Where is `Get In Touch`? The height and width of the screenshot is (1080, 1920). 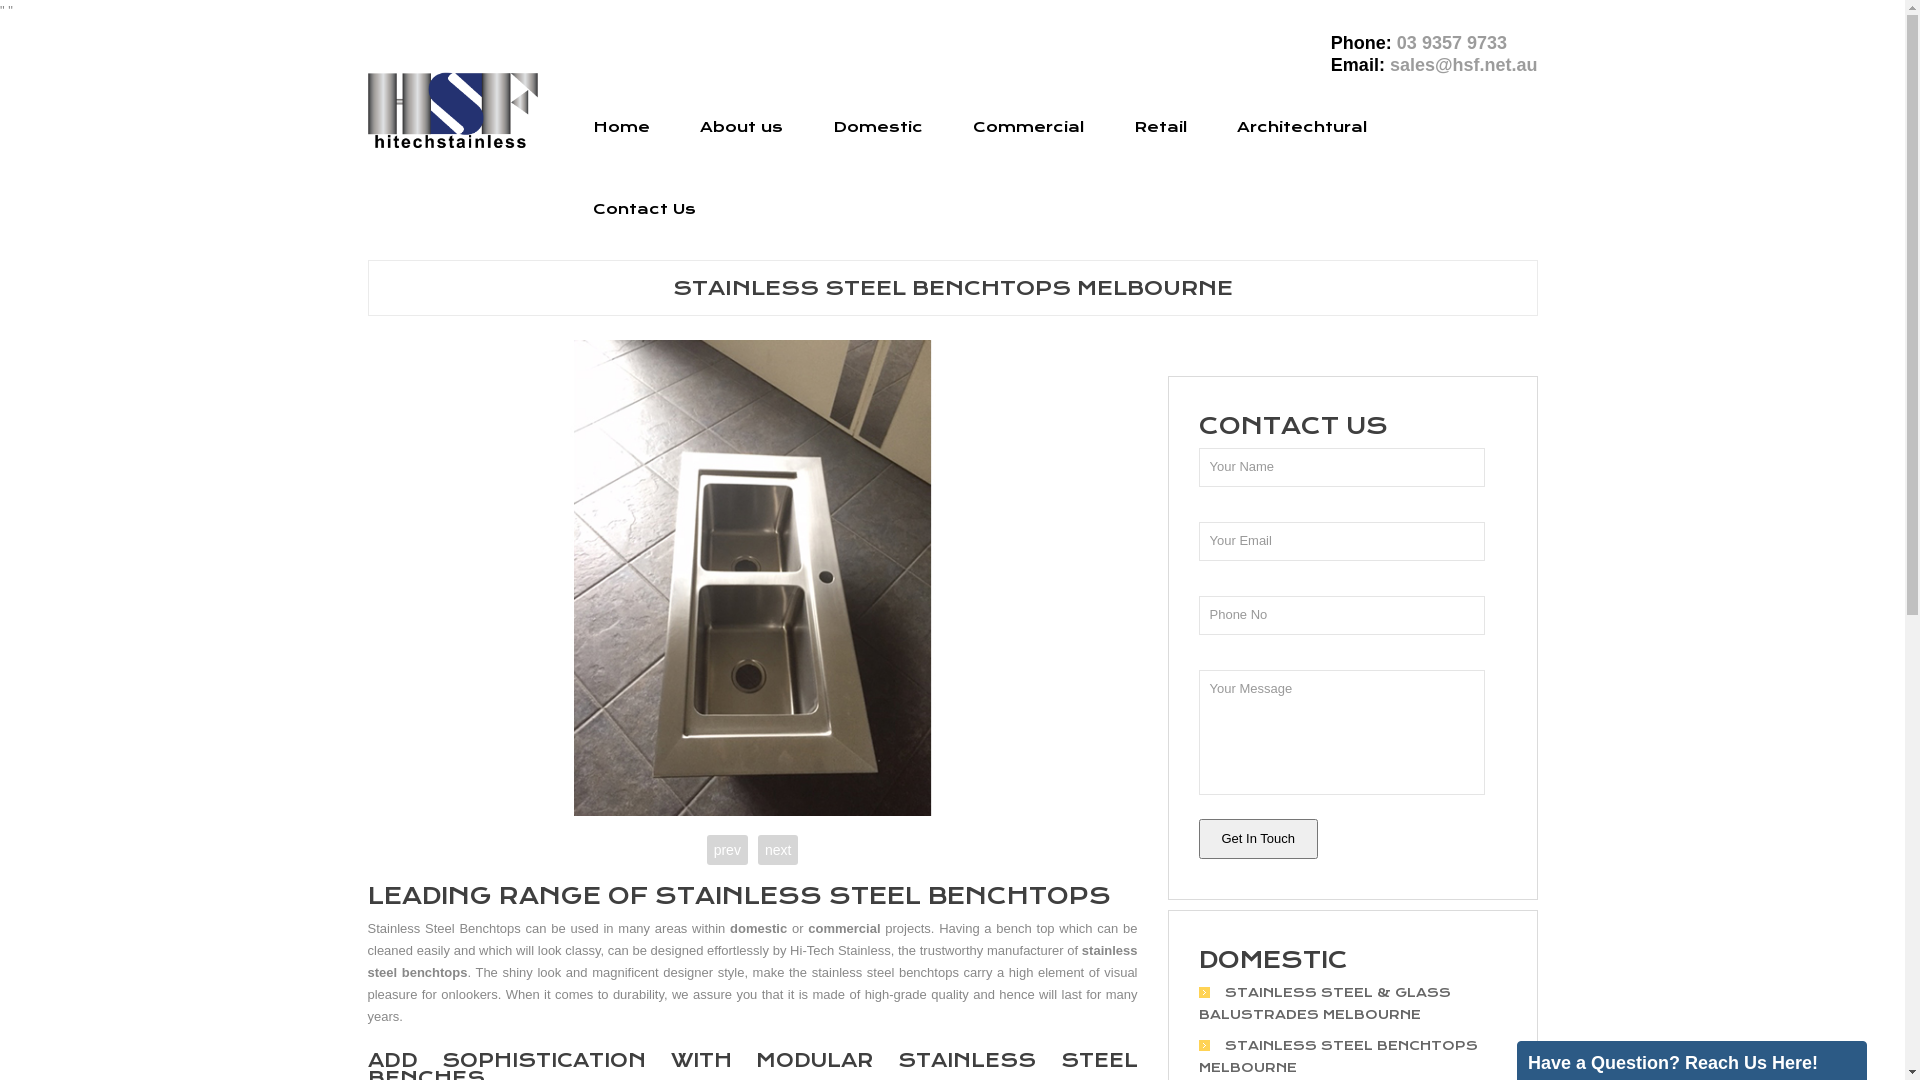
Get In Touch is located at coordinates (1258, 839).